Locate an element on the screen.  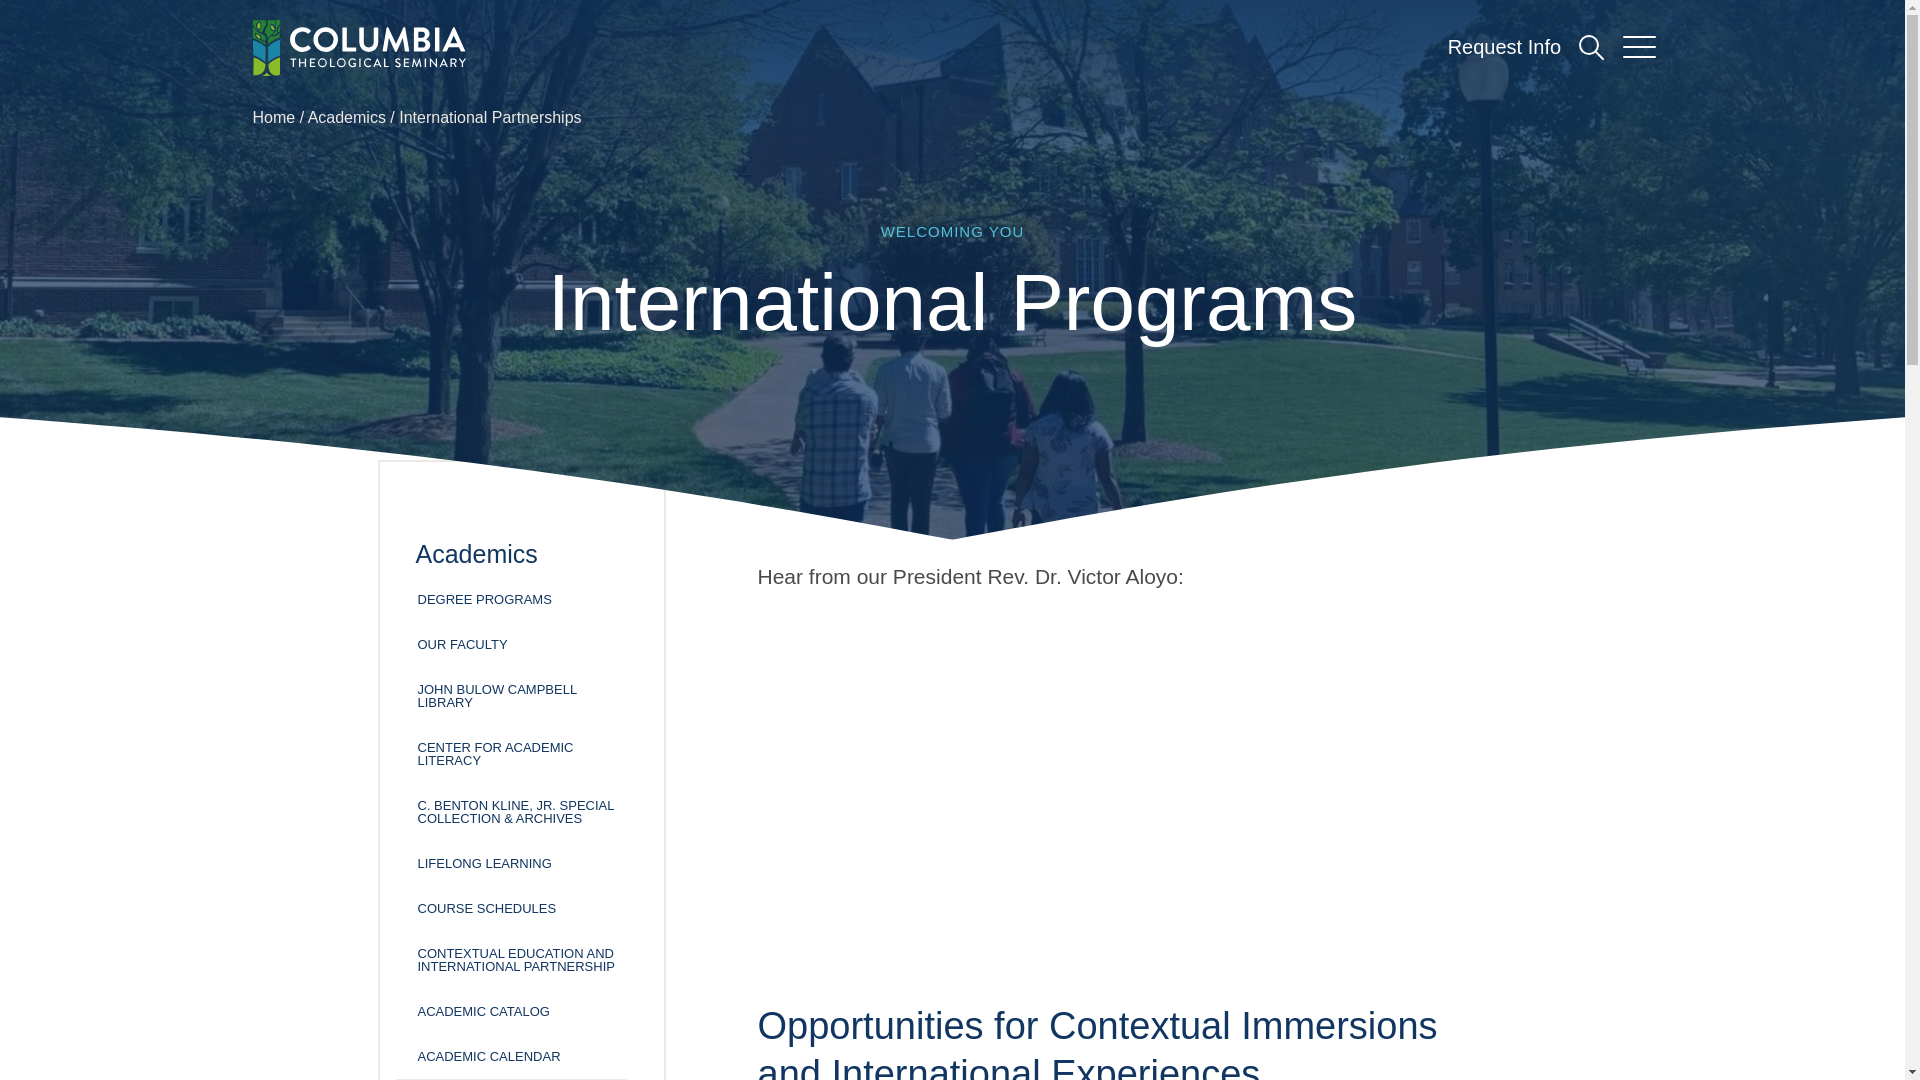
JOHN BULOW CAMPBELL LIBRARY is located at coordinates (522, 696).